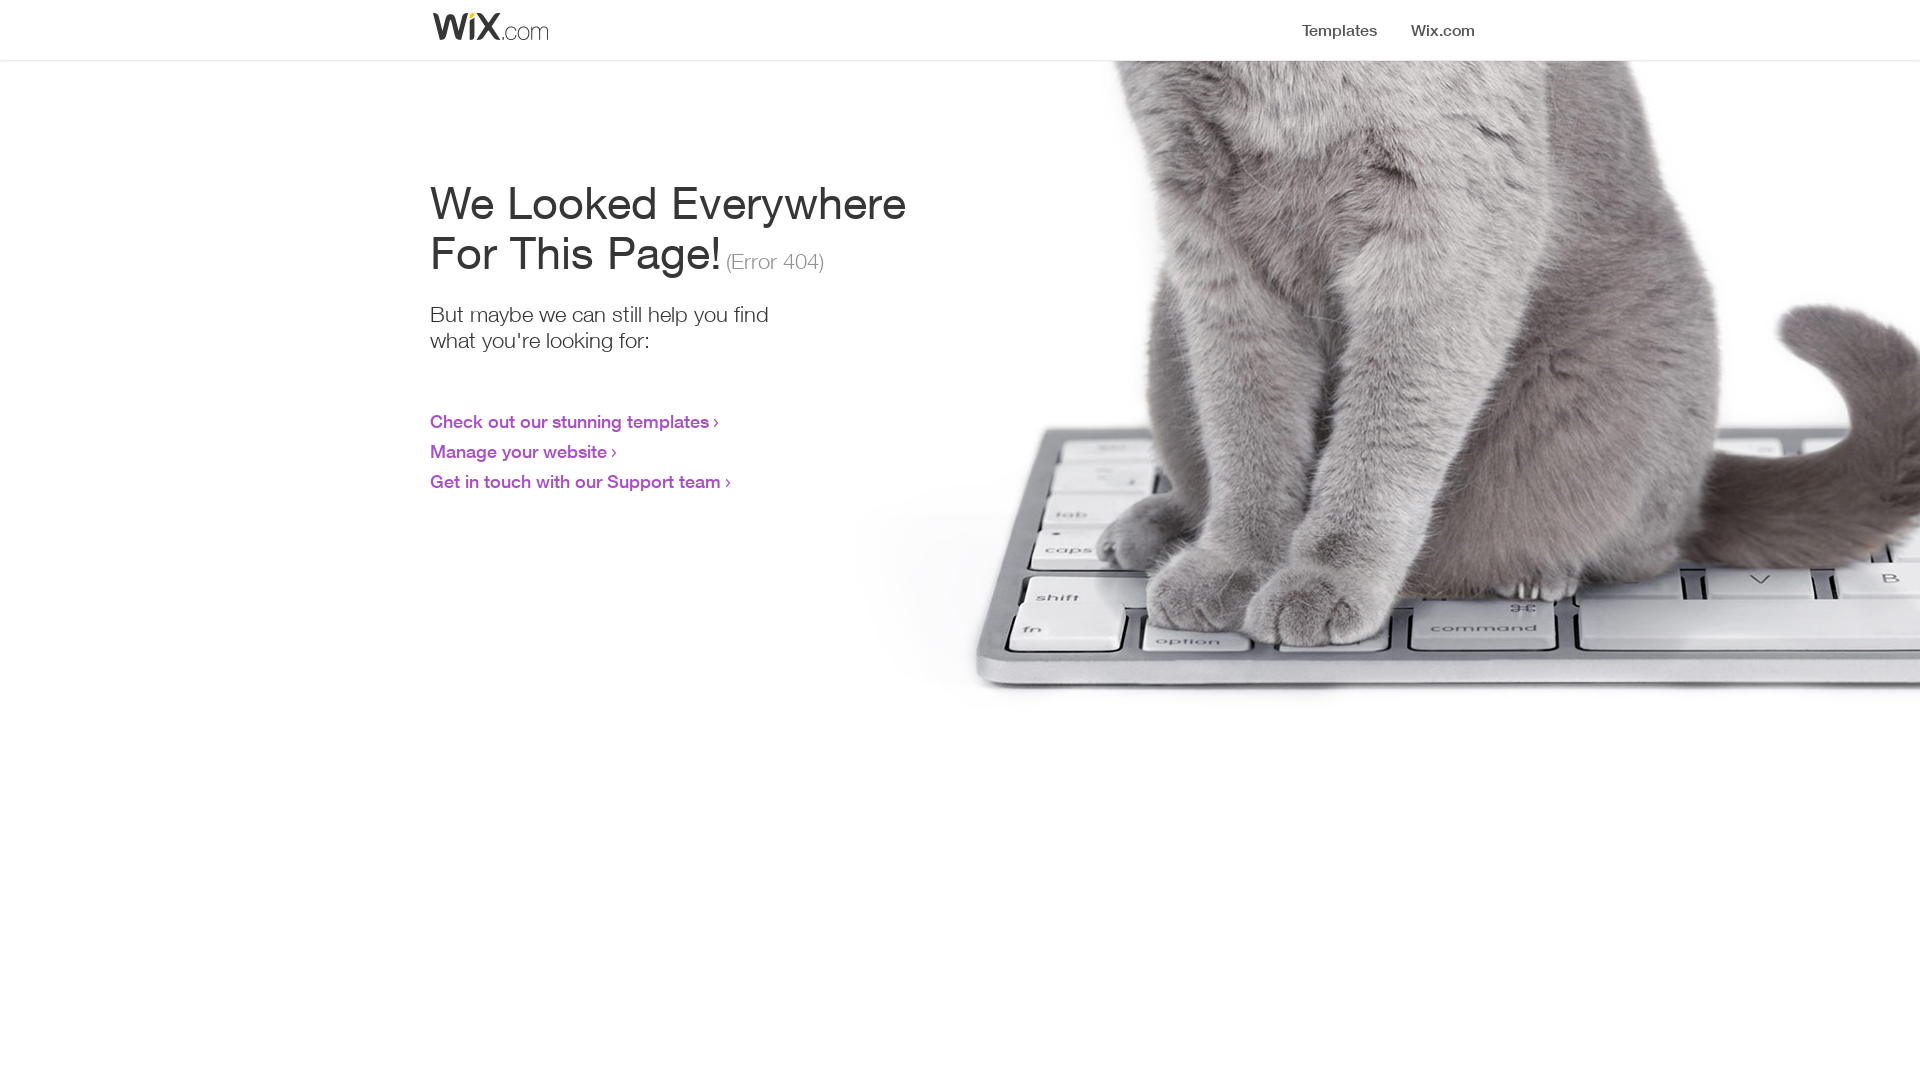 This screenshot has width=1920, height=1080. What do you see at coordinates (518, 451) in the screenshot?
I see `Manage your website` at bounding box center [518, 451].